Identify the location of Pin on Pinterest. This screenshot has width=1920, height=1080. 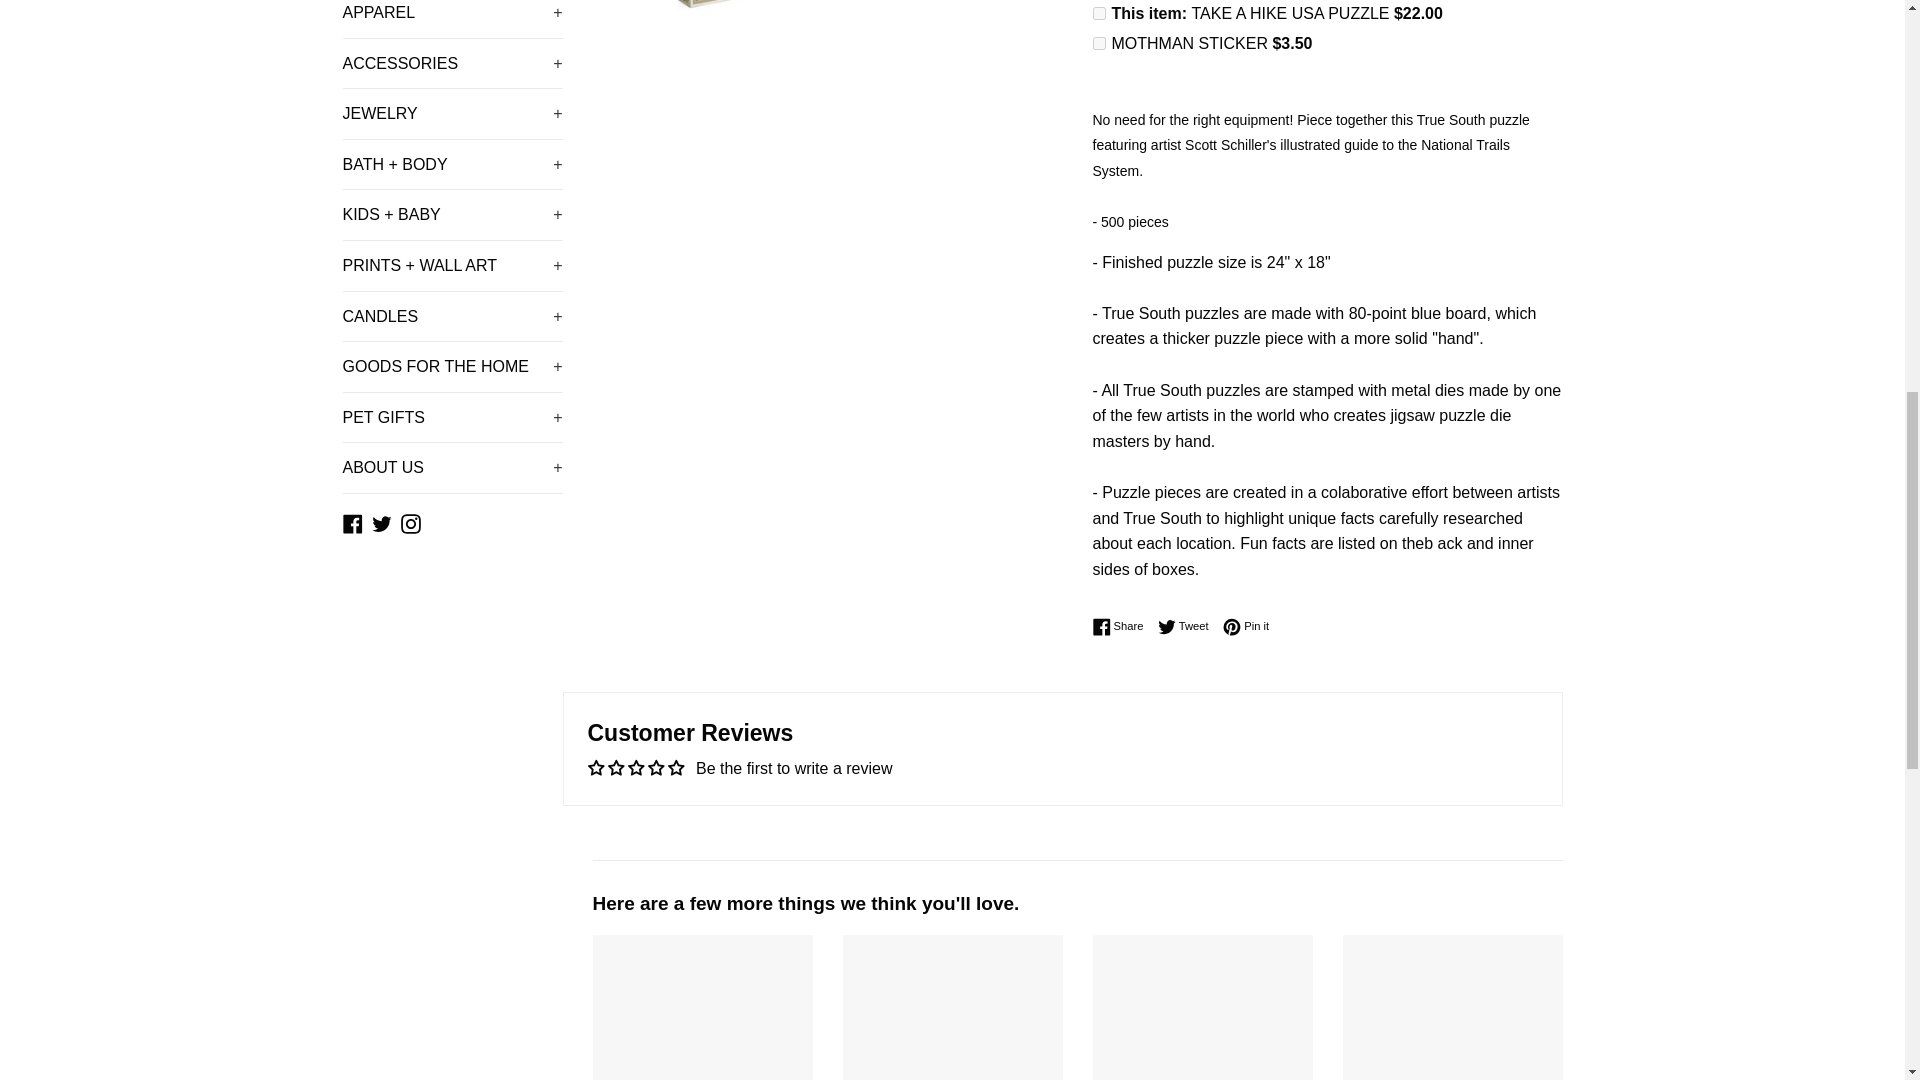
(1246, 626).